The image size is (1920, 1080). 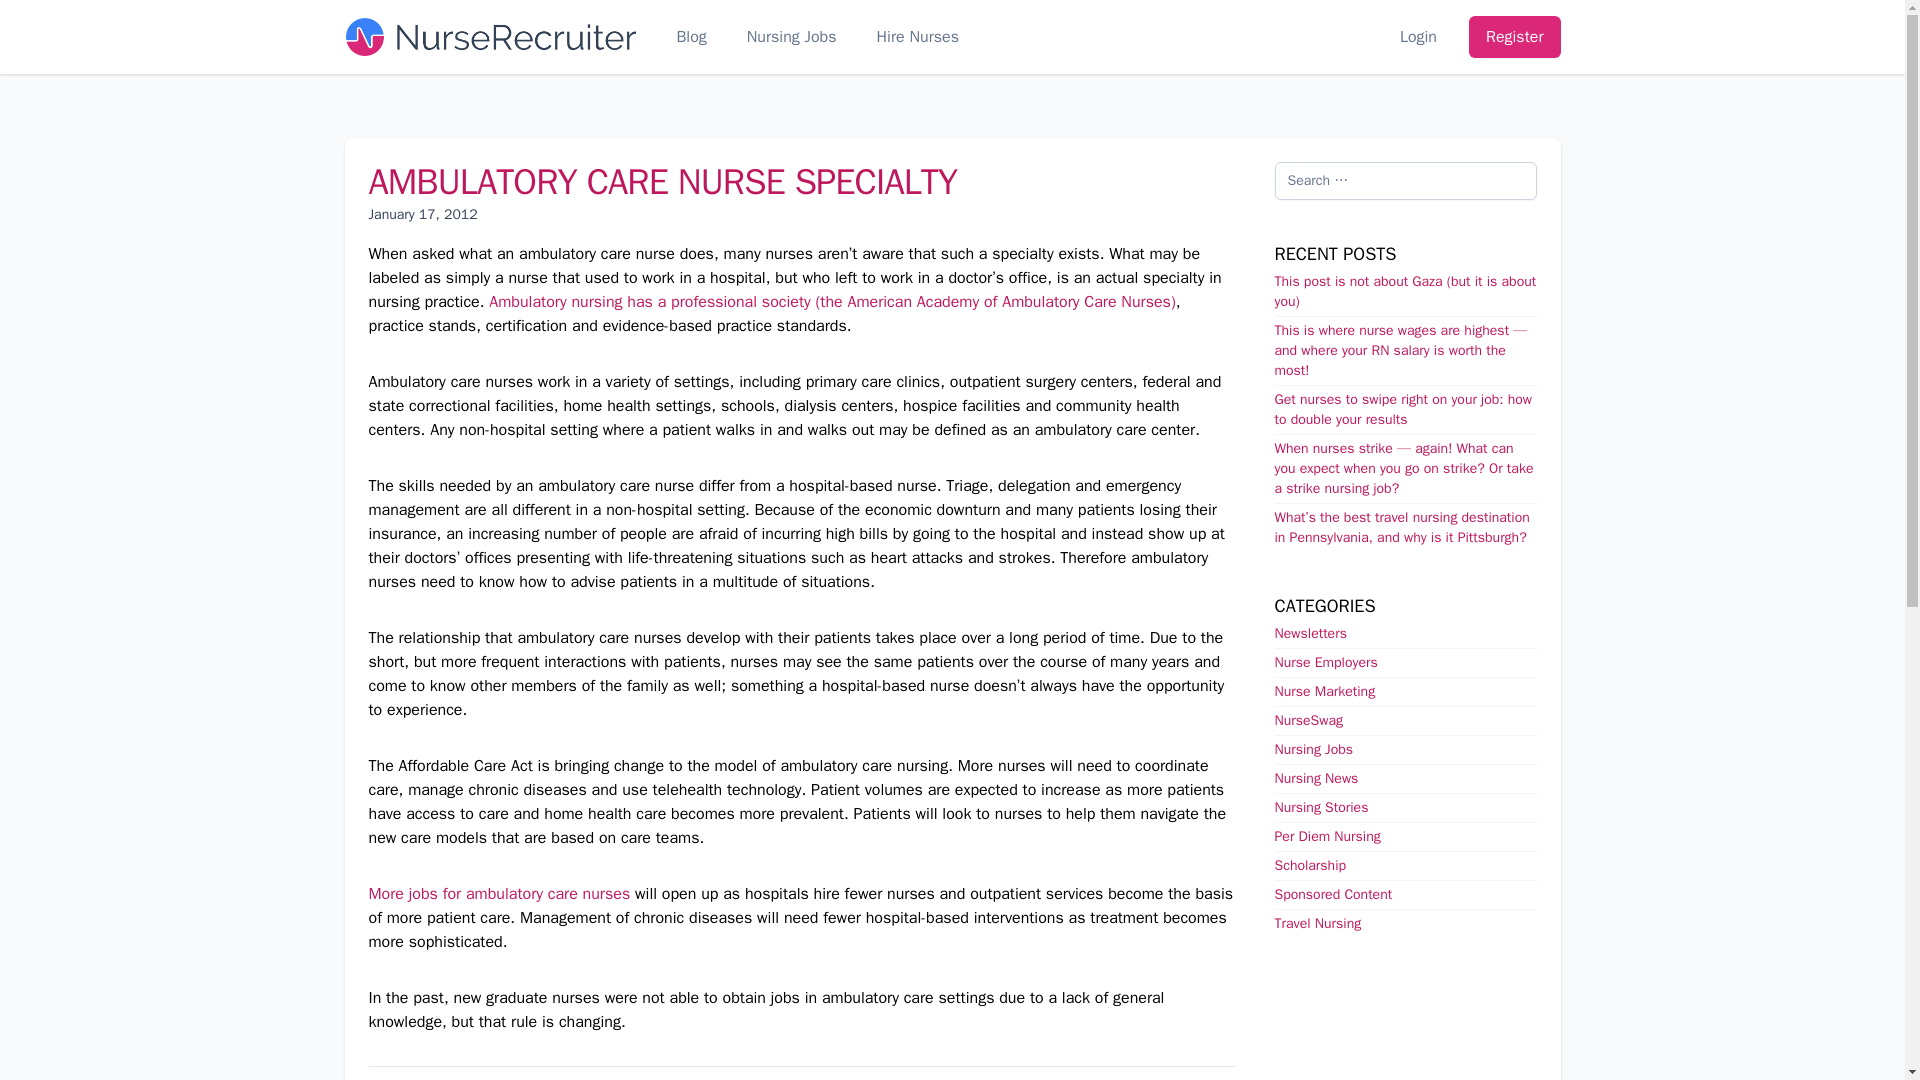 What do you see at coordinates (1310, 633) in the screenshot?
I see `Newsletters` at bounding box center [1310, 633].